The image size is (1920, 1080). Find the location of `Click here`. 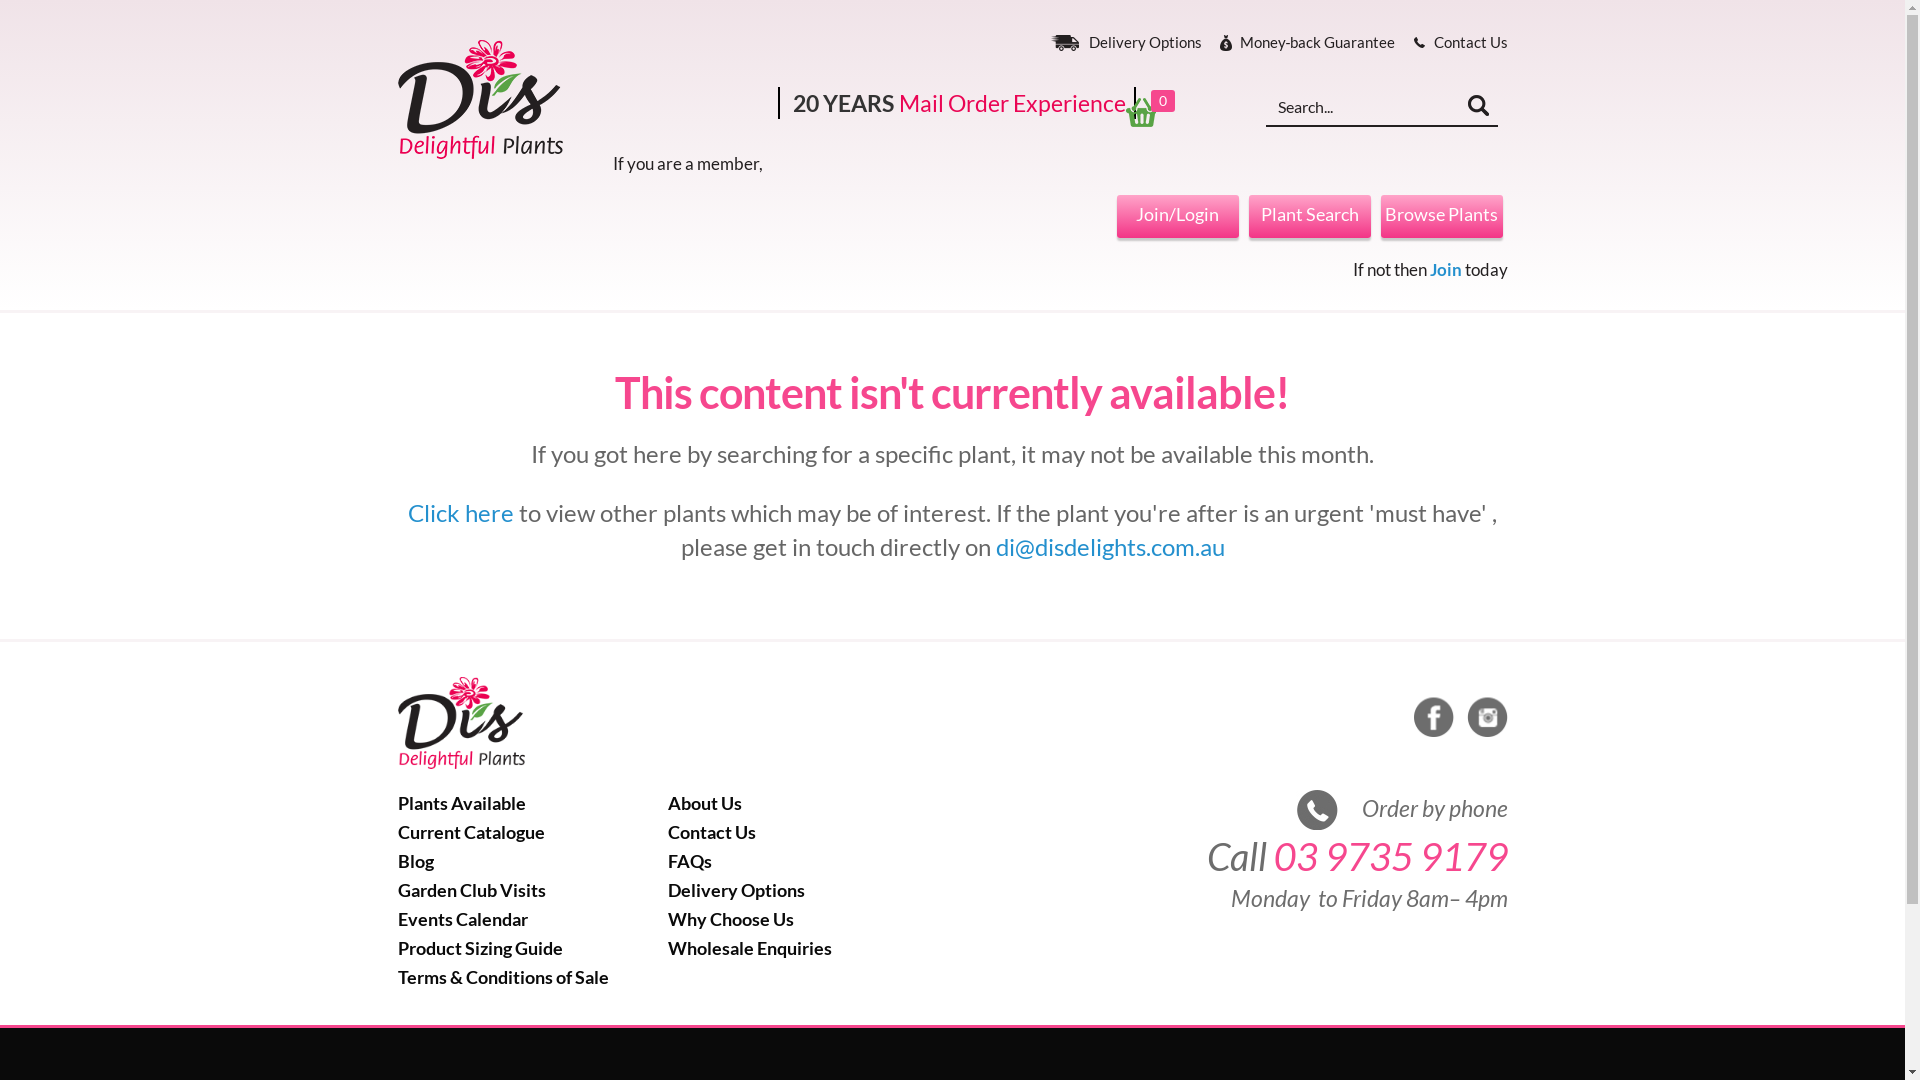

Click here is located at coordinates (461, 512).